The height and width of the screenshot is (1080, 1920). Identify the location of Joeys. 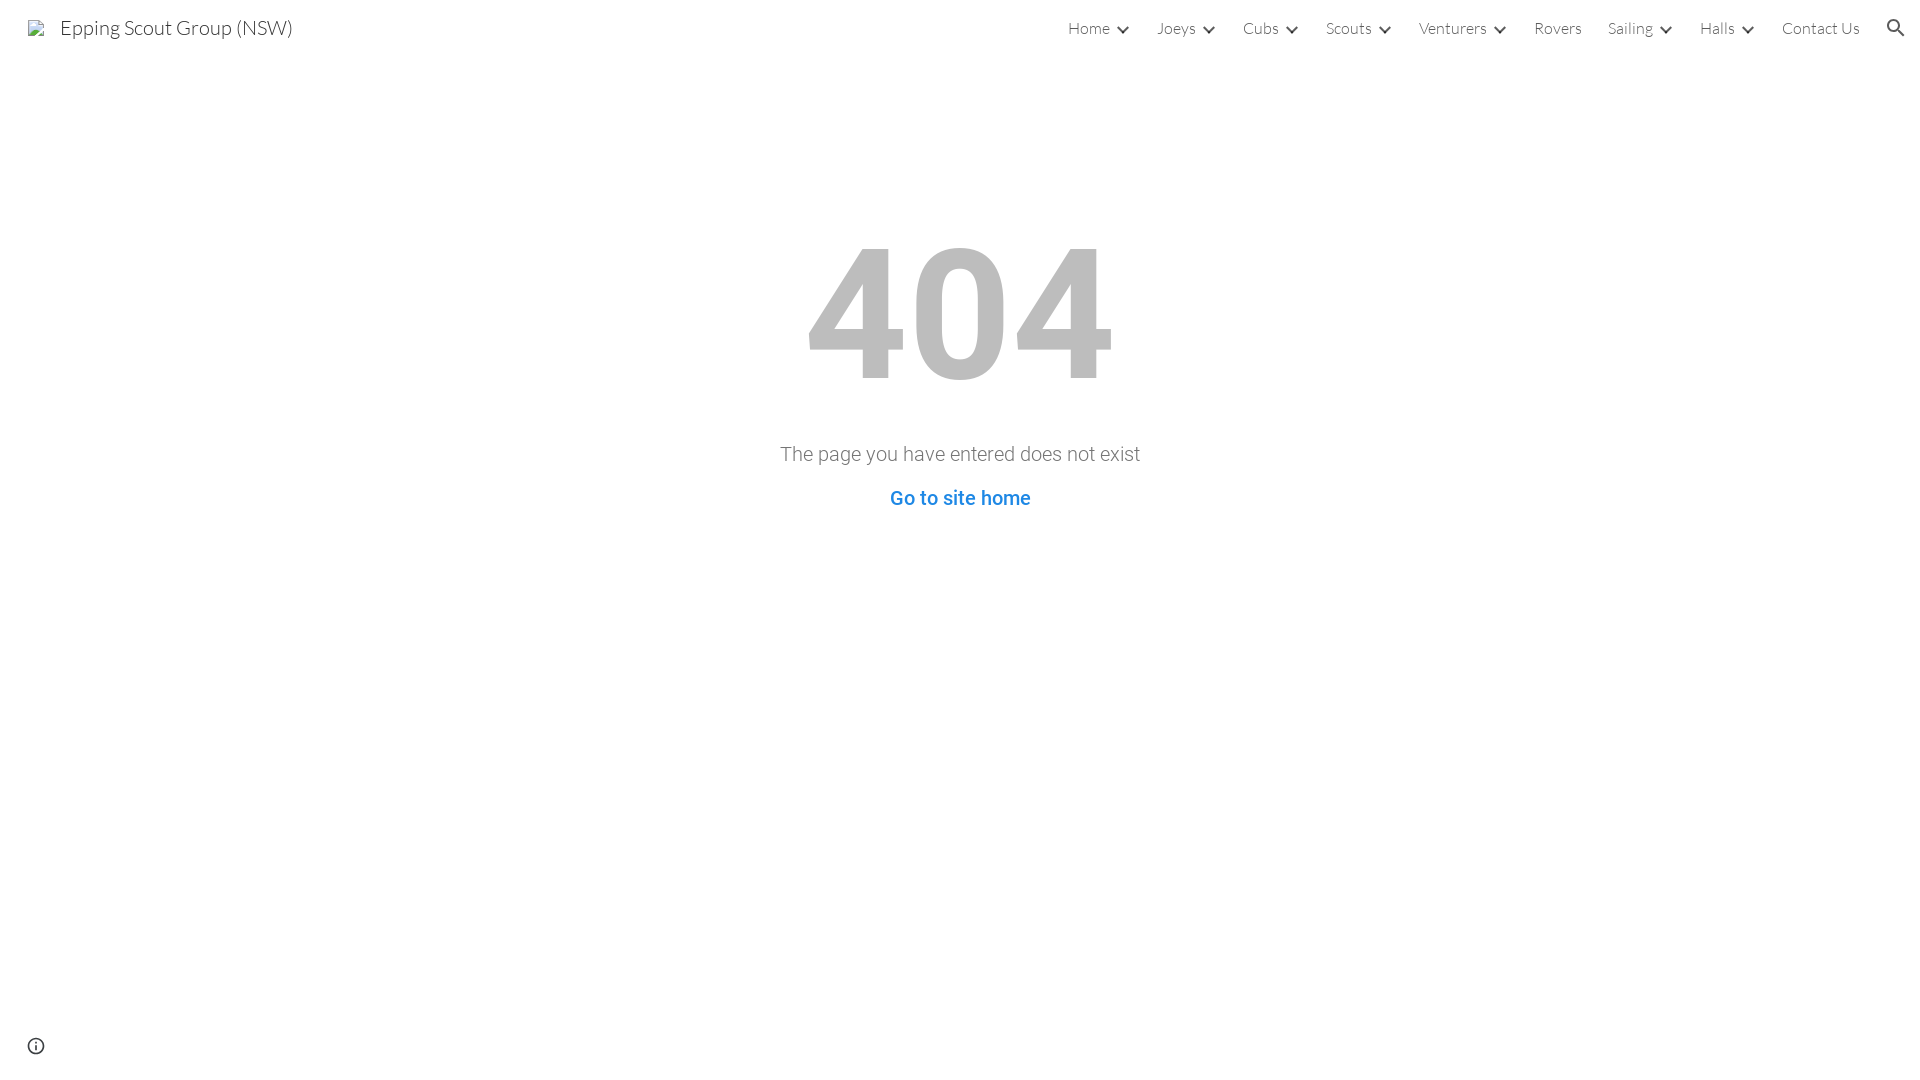
(1176, 28).